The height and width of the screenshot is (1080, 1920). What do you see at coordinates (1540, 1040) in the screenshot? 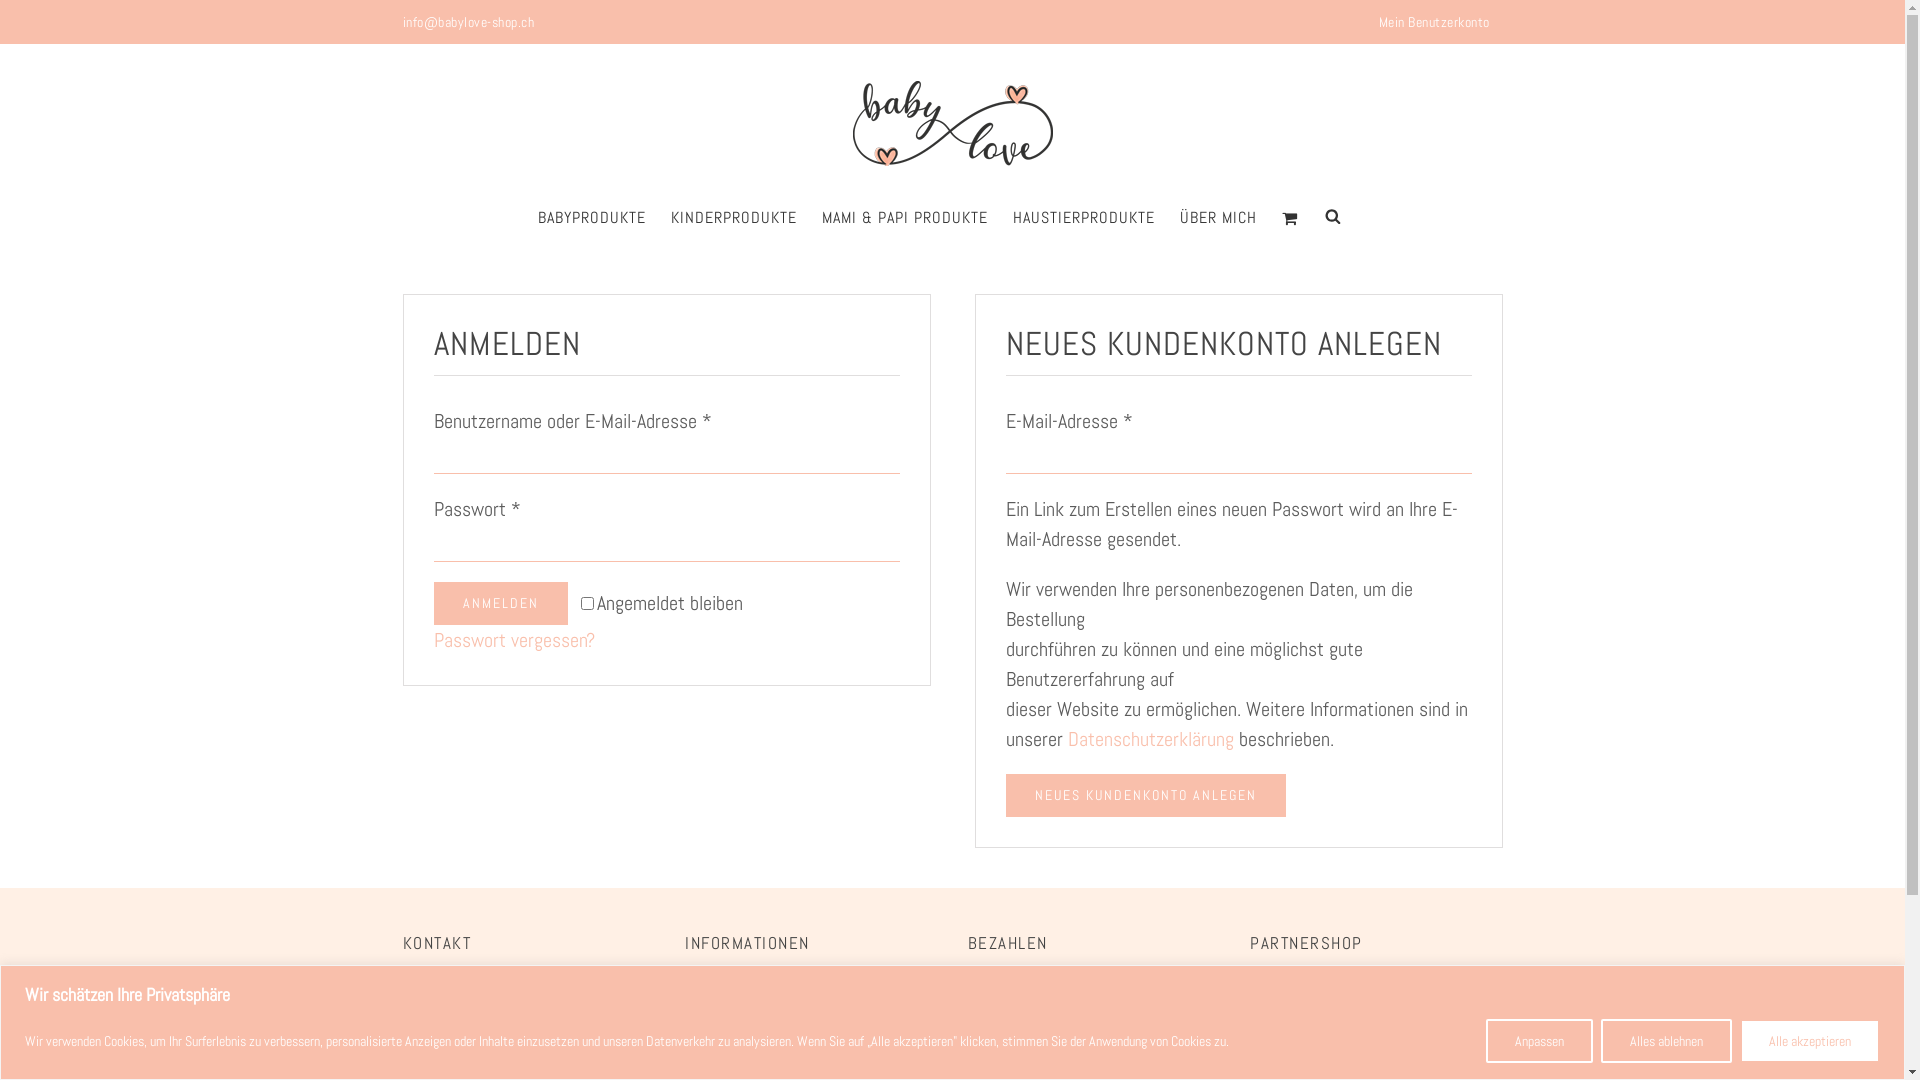
I see `Anpassen` at bounding box center [1540, 1040].